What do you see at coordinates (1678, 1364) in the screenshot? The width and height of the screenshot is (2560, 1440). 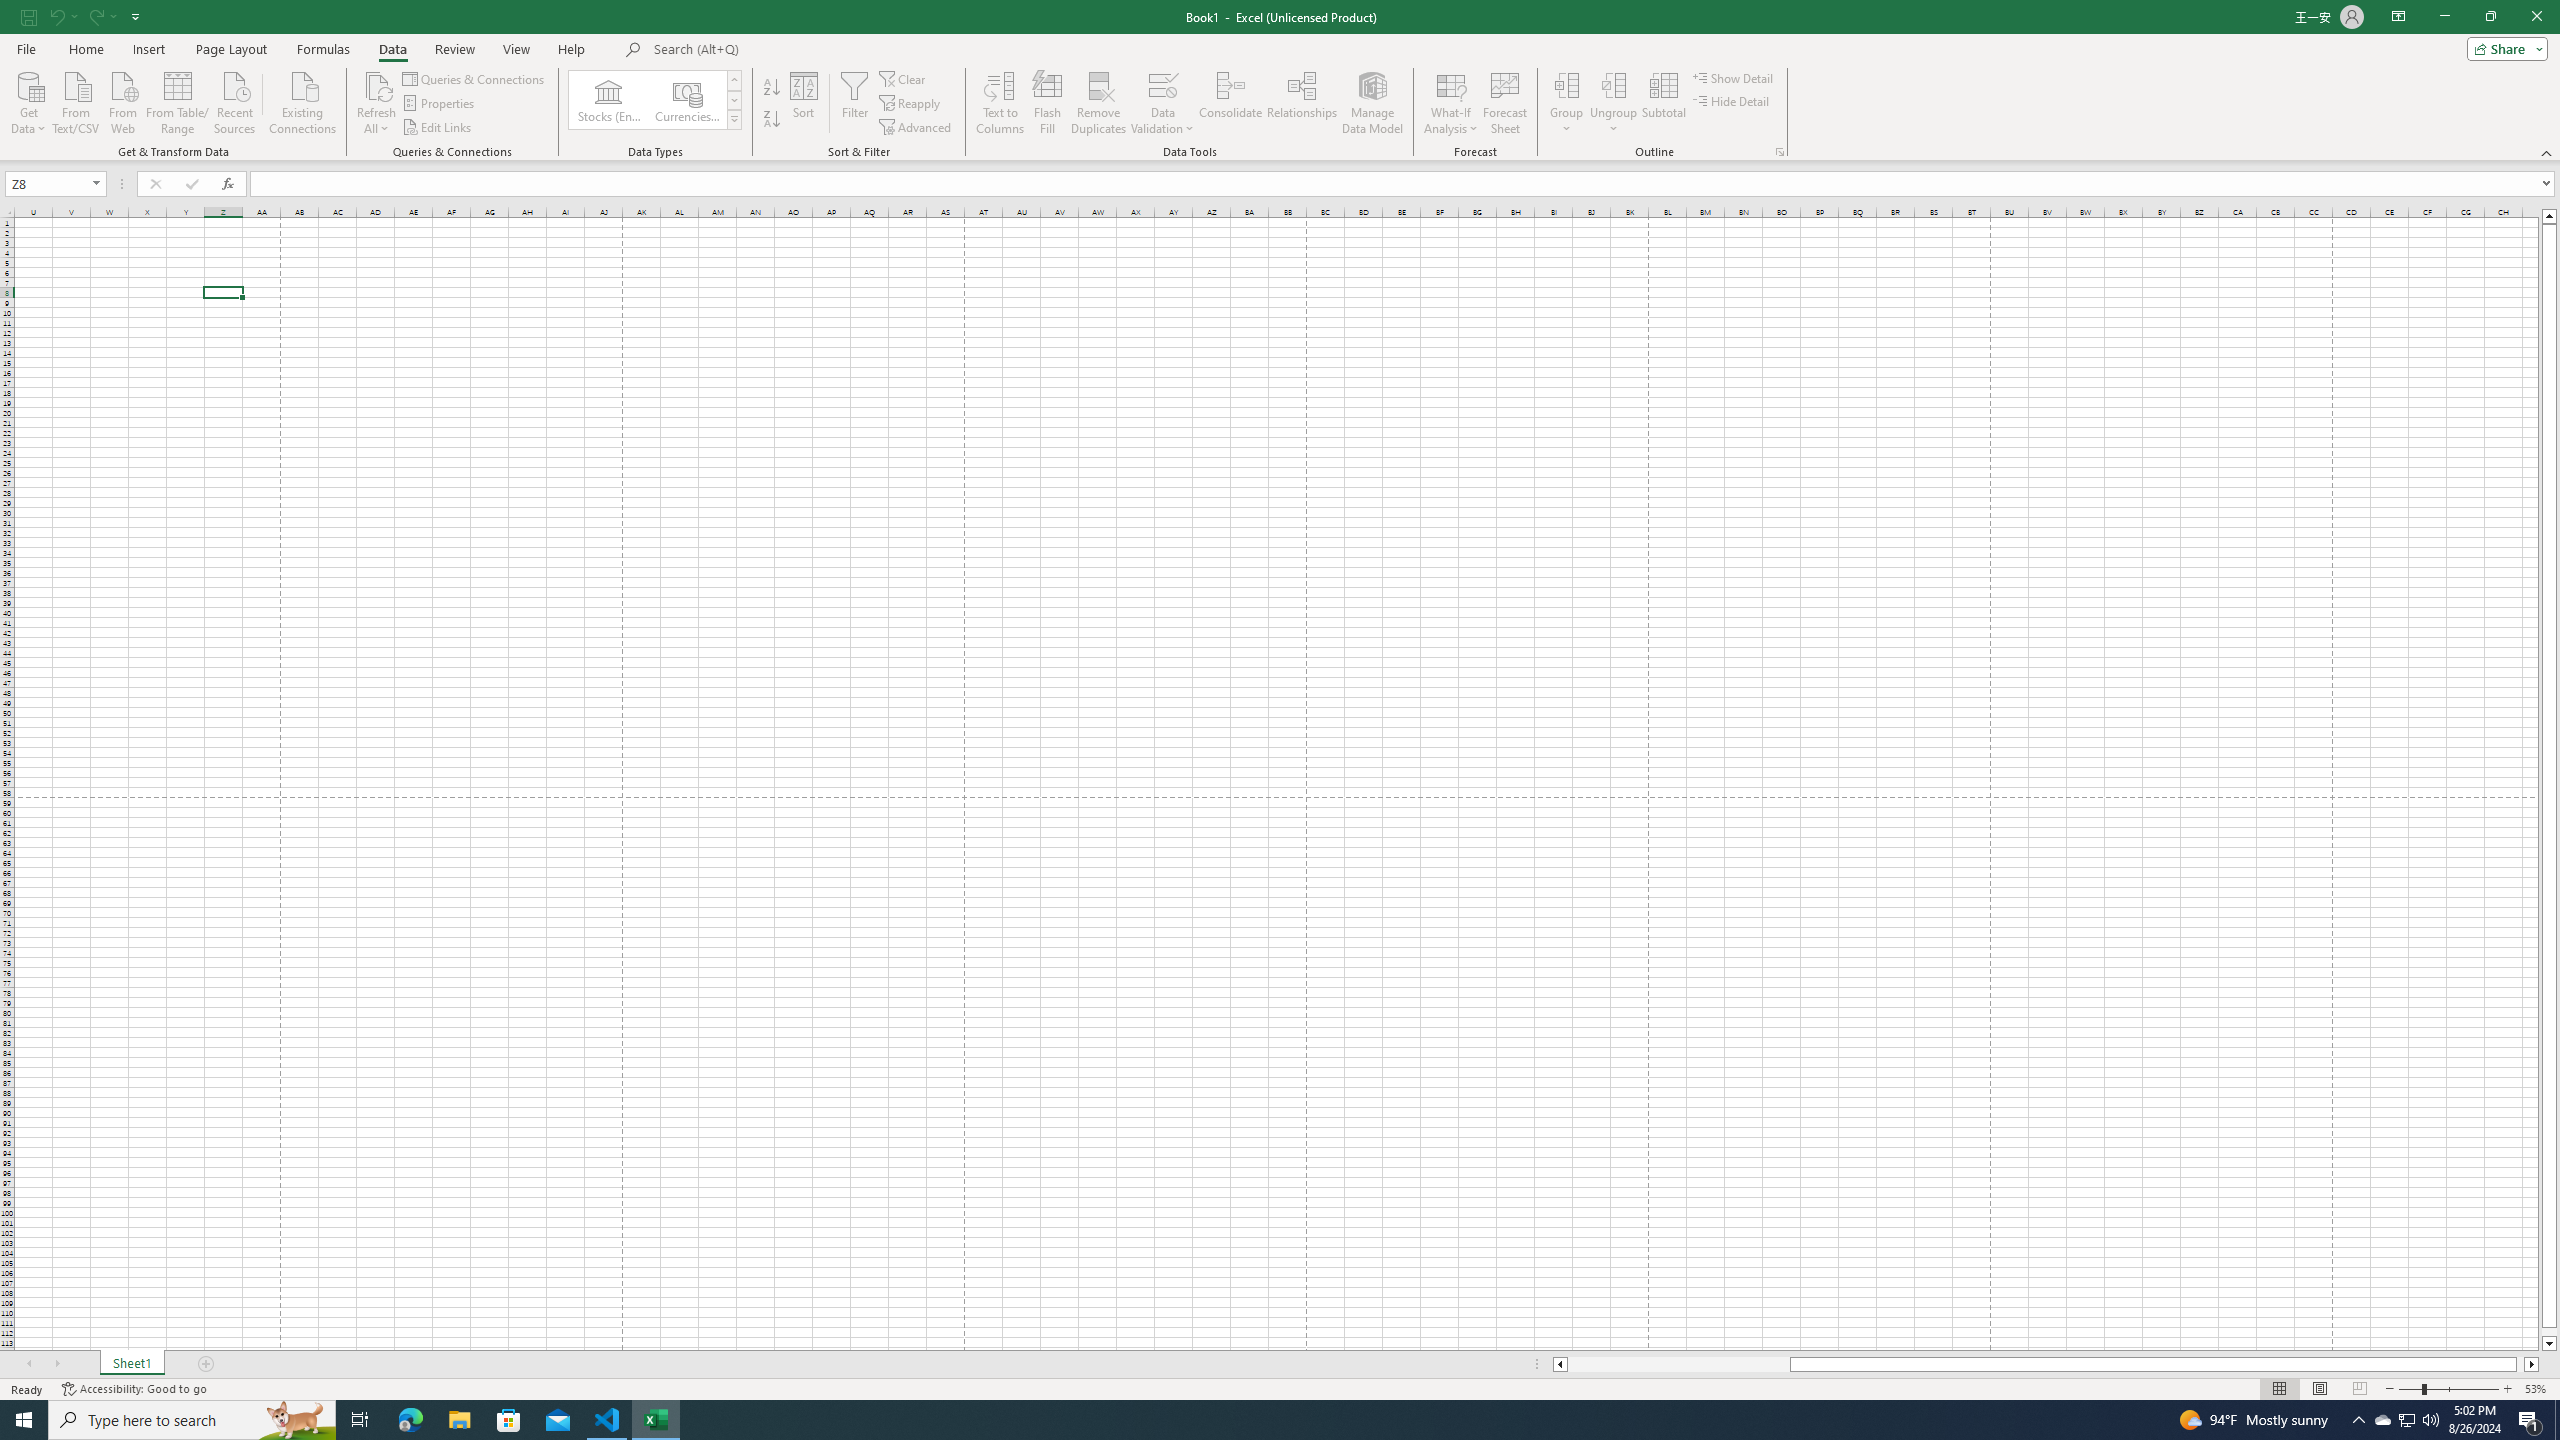 I see `Page left` at bounding box center [1678, 1364].